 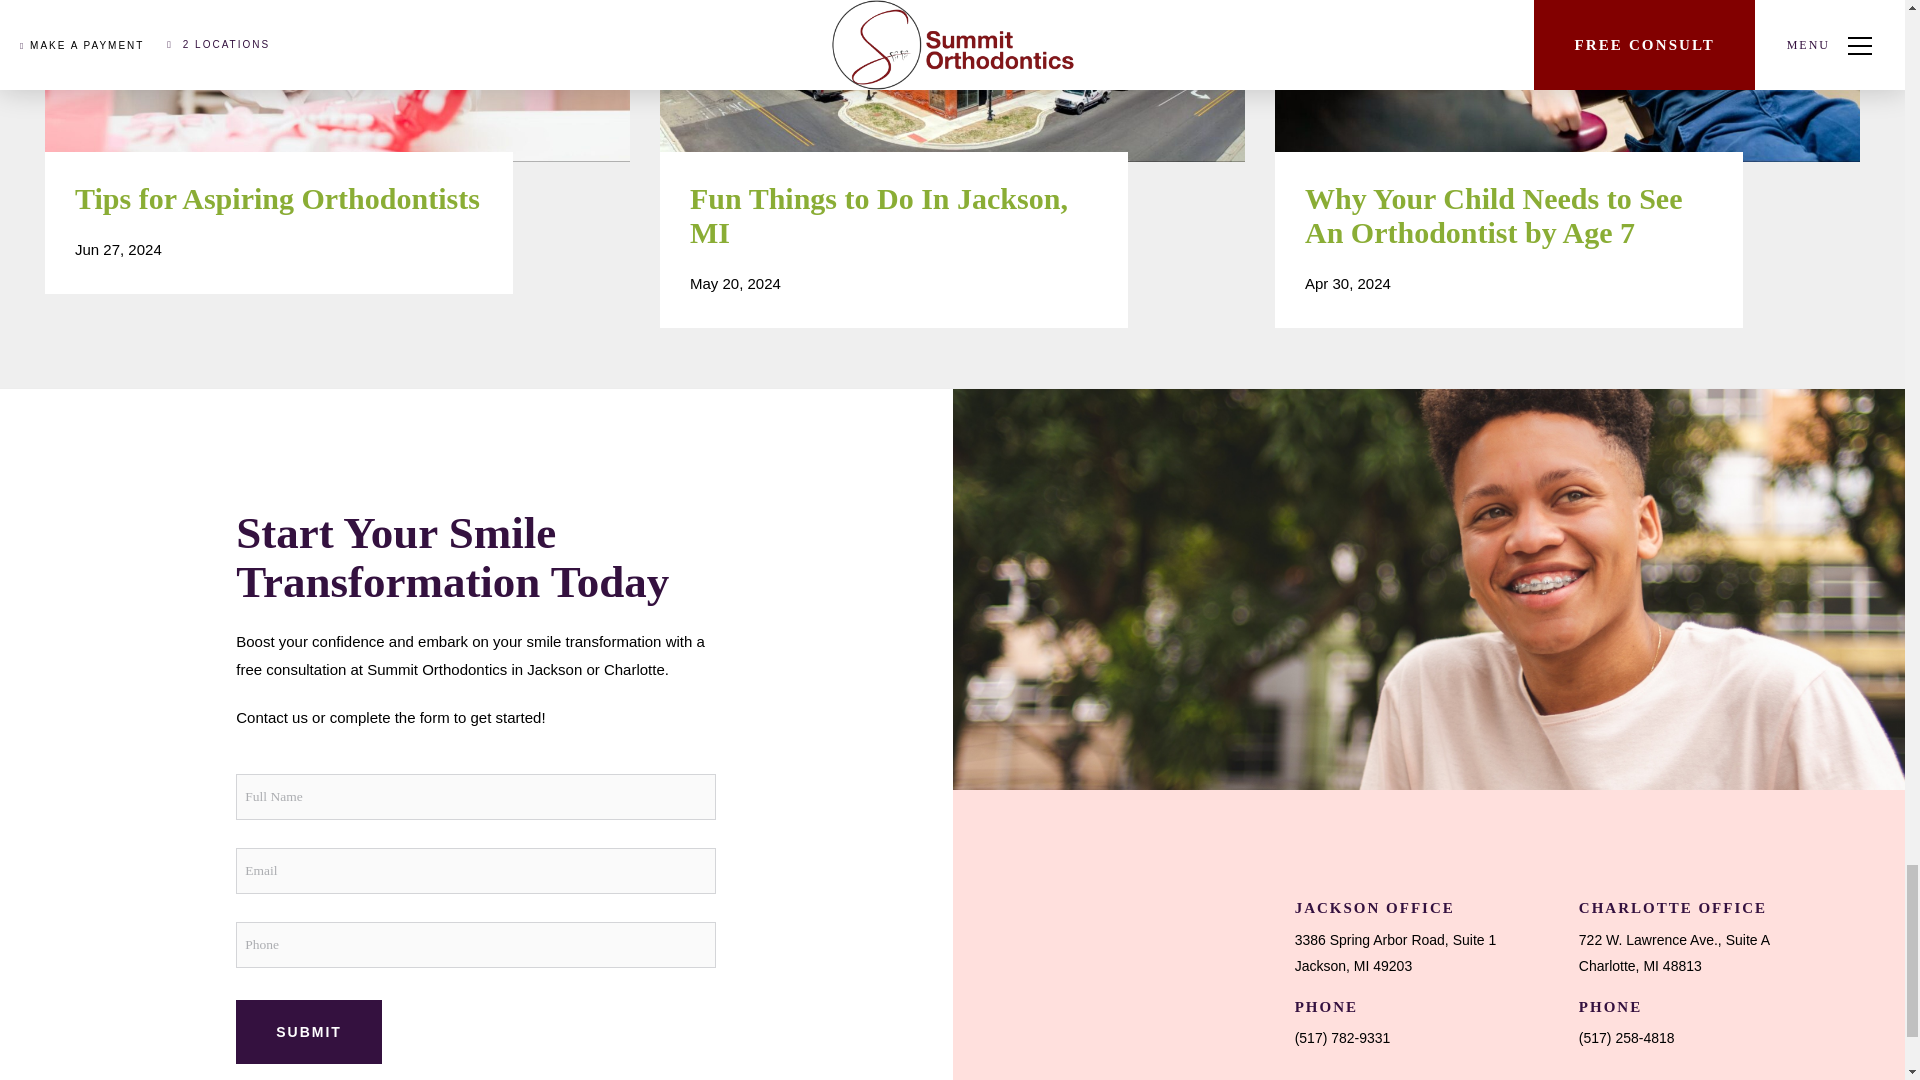 What do you see at coordinates (952, 100) in the screenshot?
I see `Fun Things to Do In Jackson, MI` at bounding box center [952, 100].